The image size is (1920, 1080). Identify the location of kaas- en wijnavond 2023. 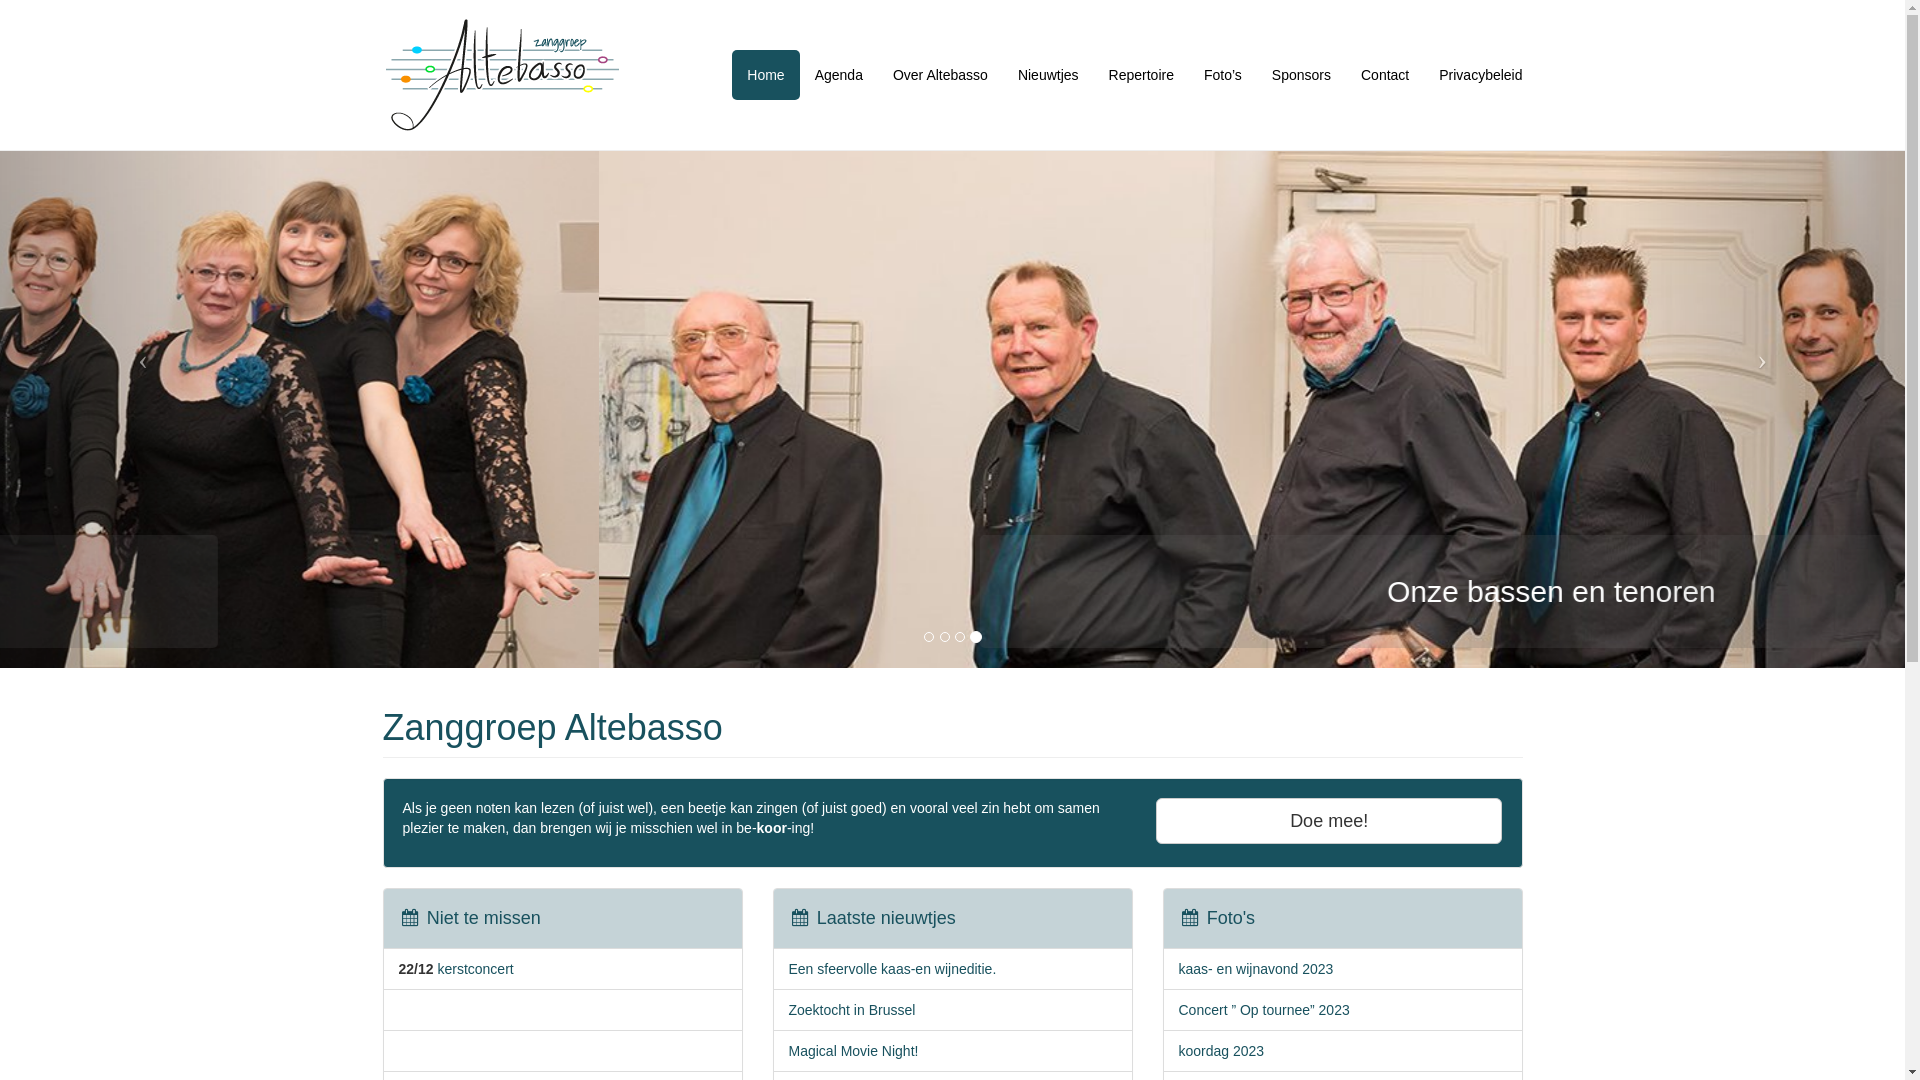
(1256, 969).